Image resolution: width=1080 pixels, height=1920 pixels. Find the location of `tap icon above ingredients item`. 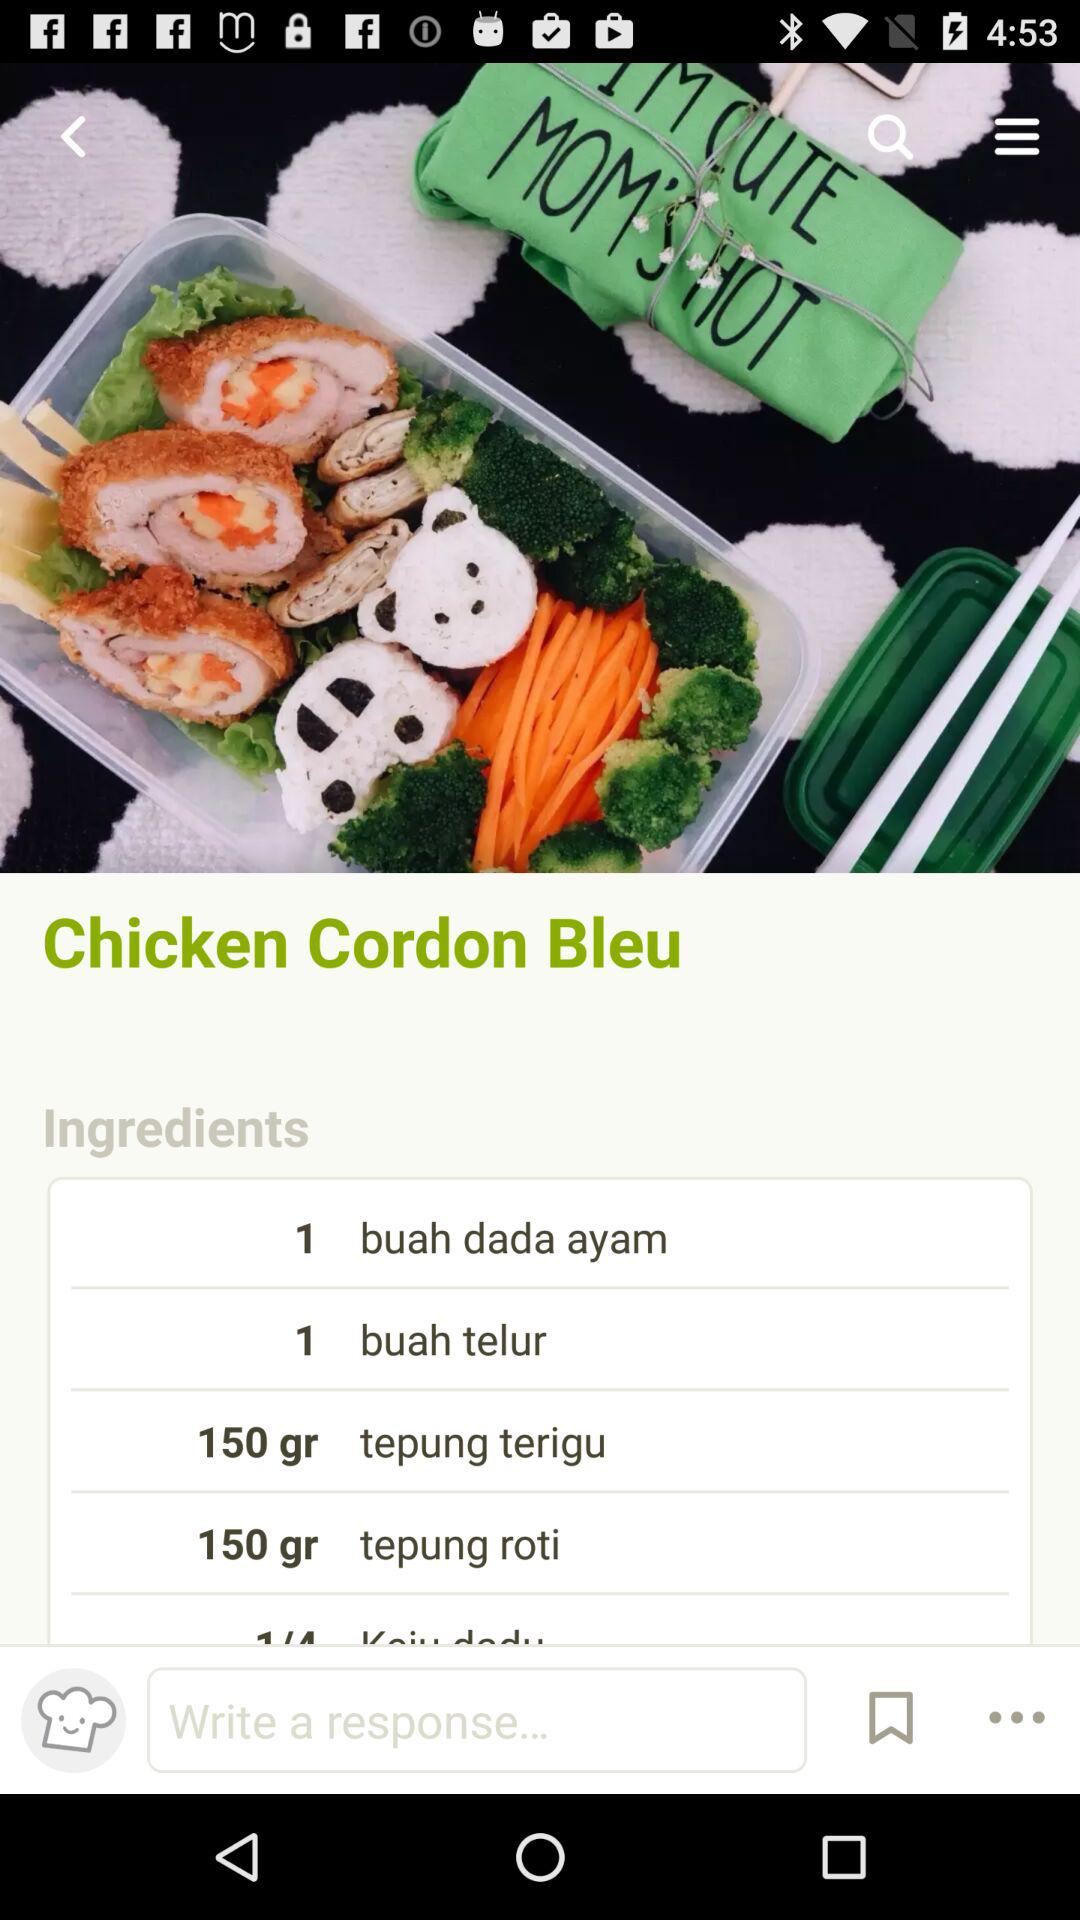

tap icon above ingredients item is located at coordinates (540, 940).